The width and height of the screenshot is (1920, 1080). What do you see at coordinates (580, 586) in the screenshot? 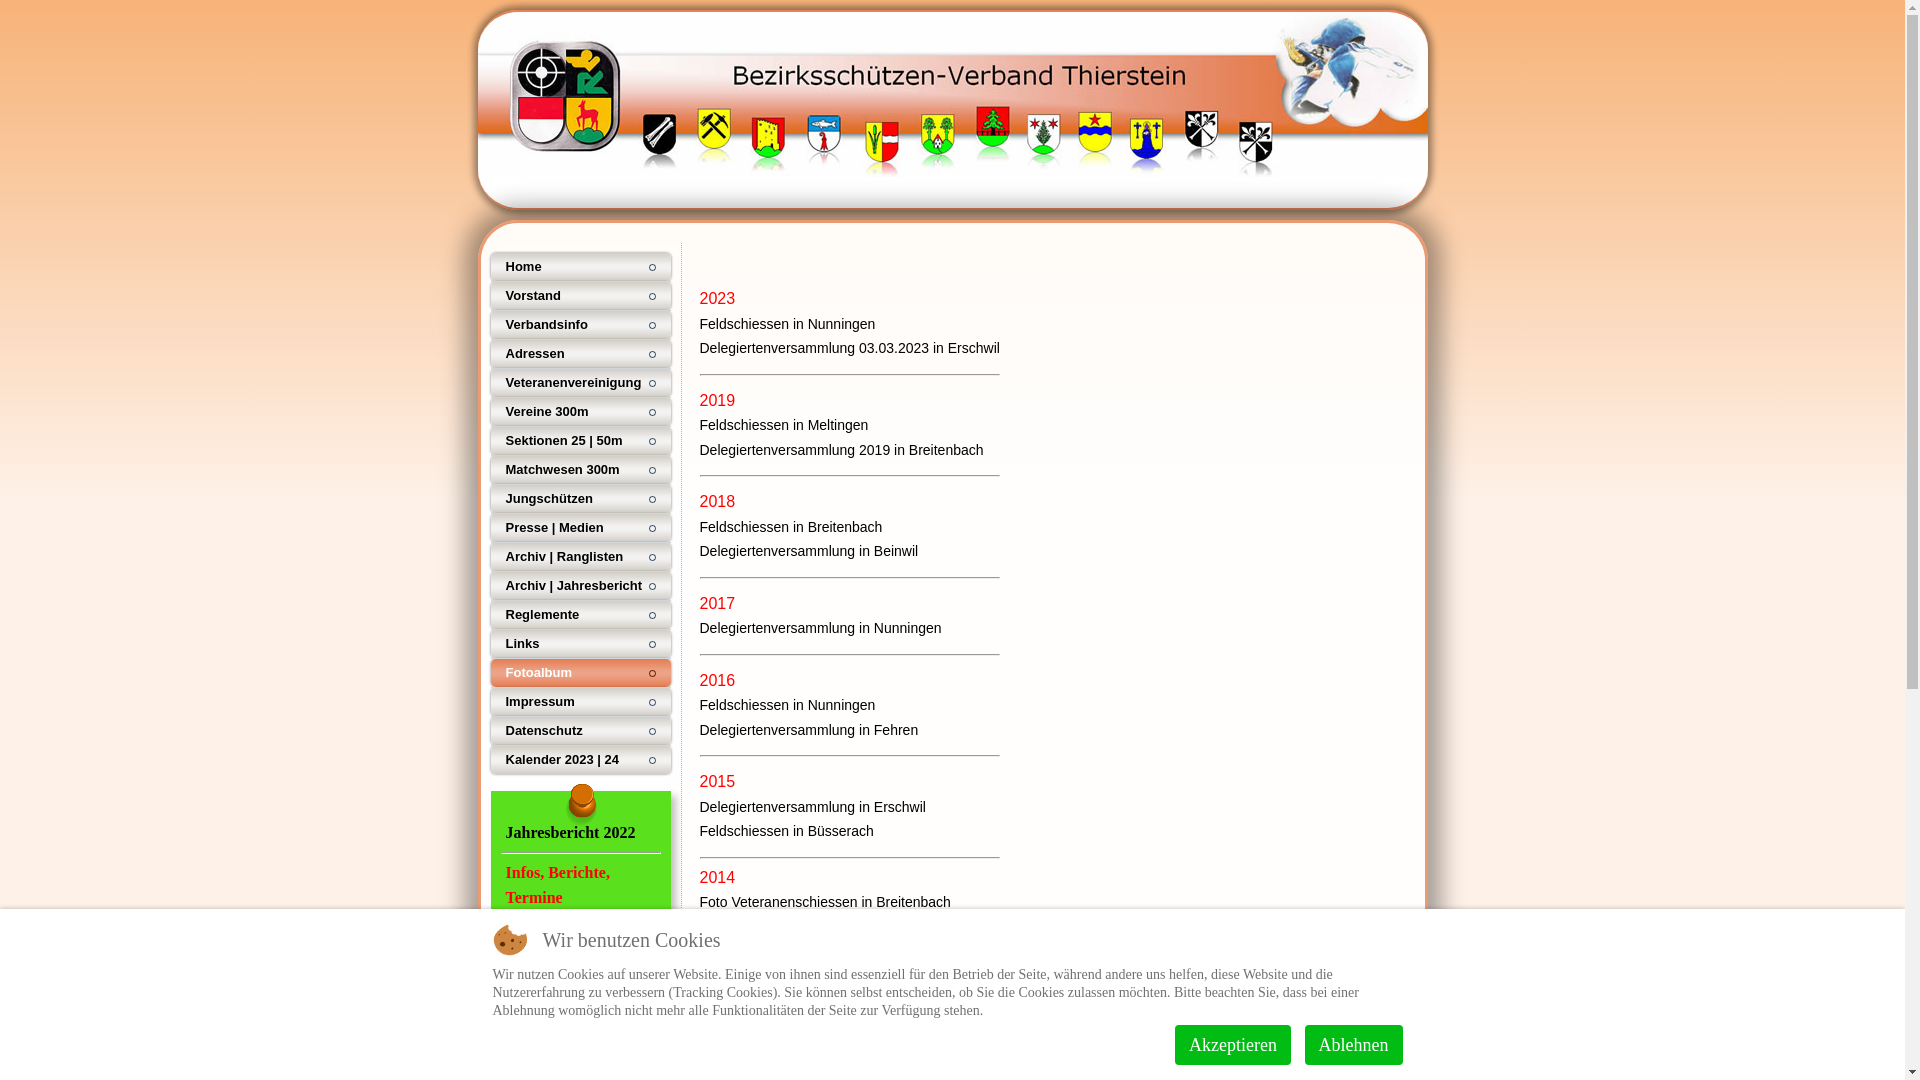
I see `Archiv | Jahresbericht` at bounding box center [580, 586].